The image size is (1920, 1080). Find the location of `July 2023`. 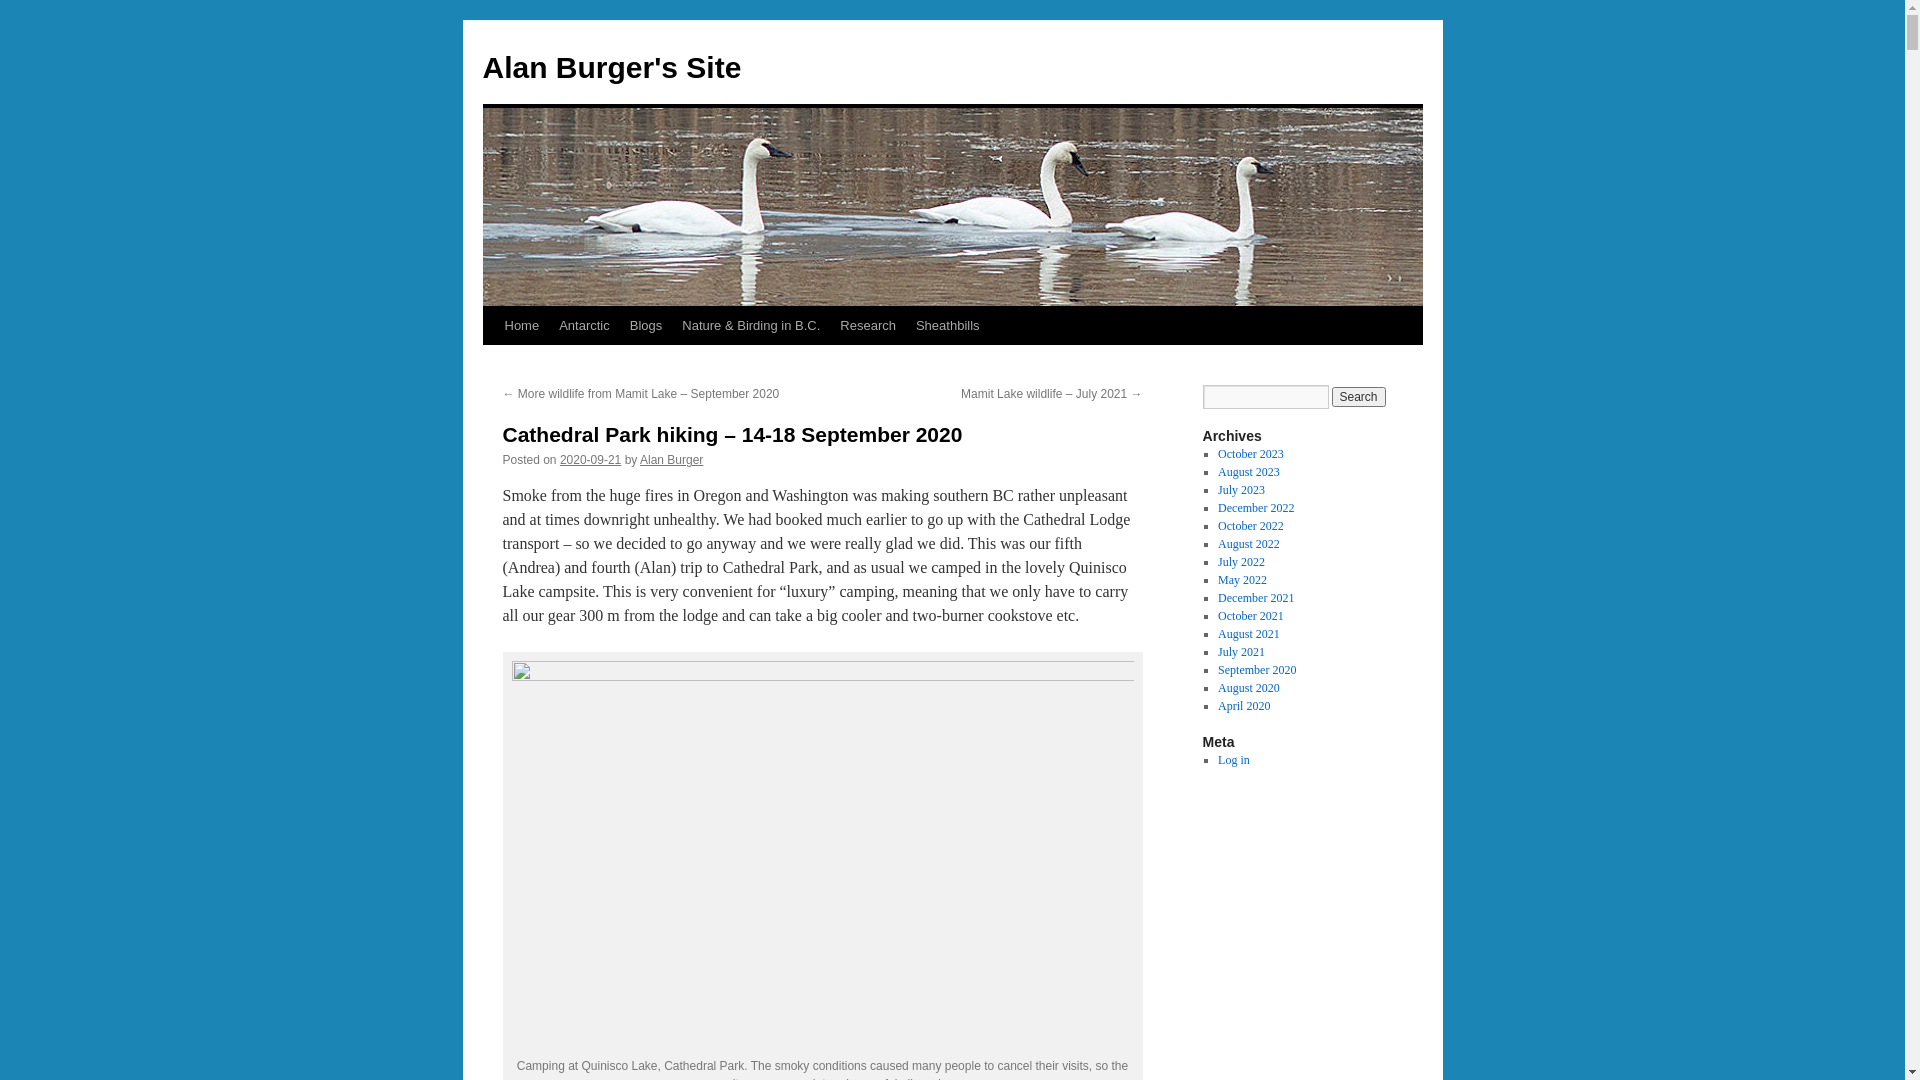

July 2023 is located at coordinates (1242, 490).